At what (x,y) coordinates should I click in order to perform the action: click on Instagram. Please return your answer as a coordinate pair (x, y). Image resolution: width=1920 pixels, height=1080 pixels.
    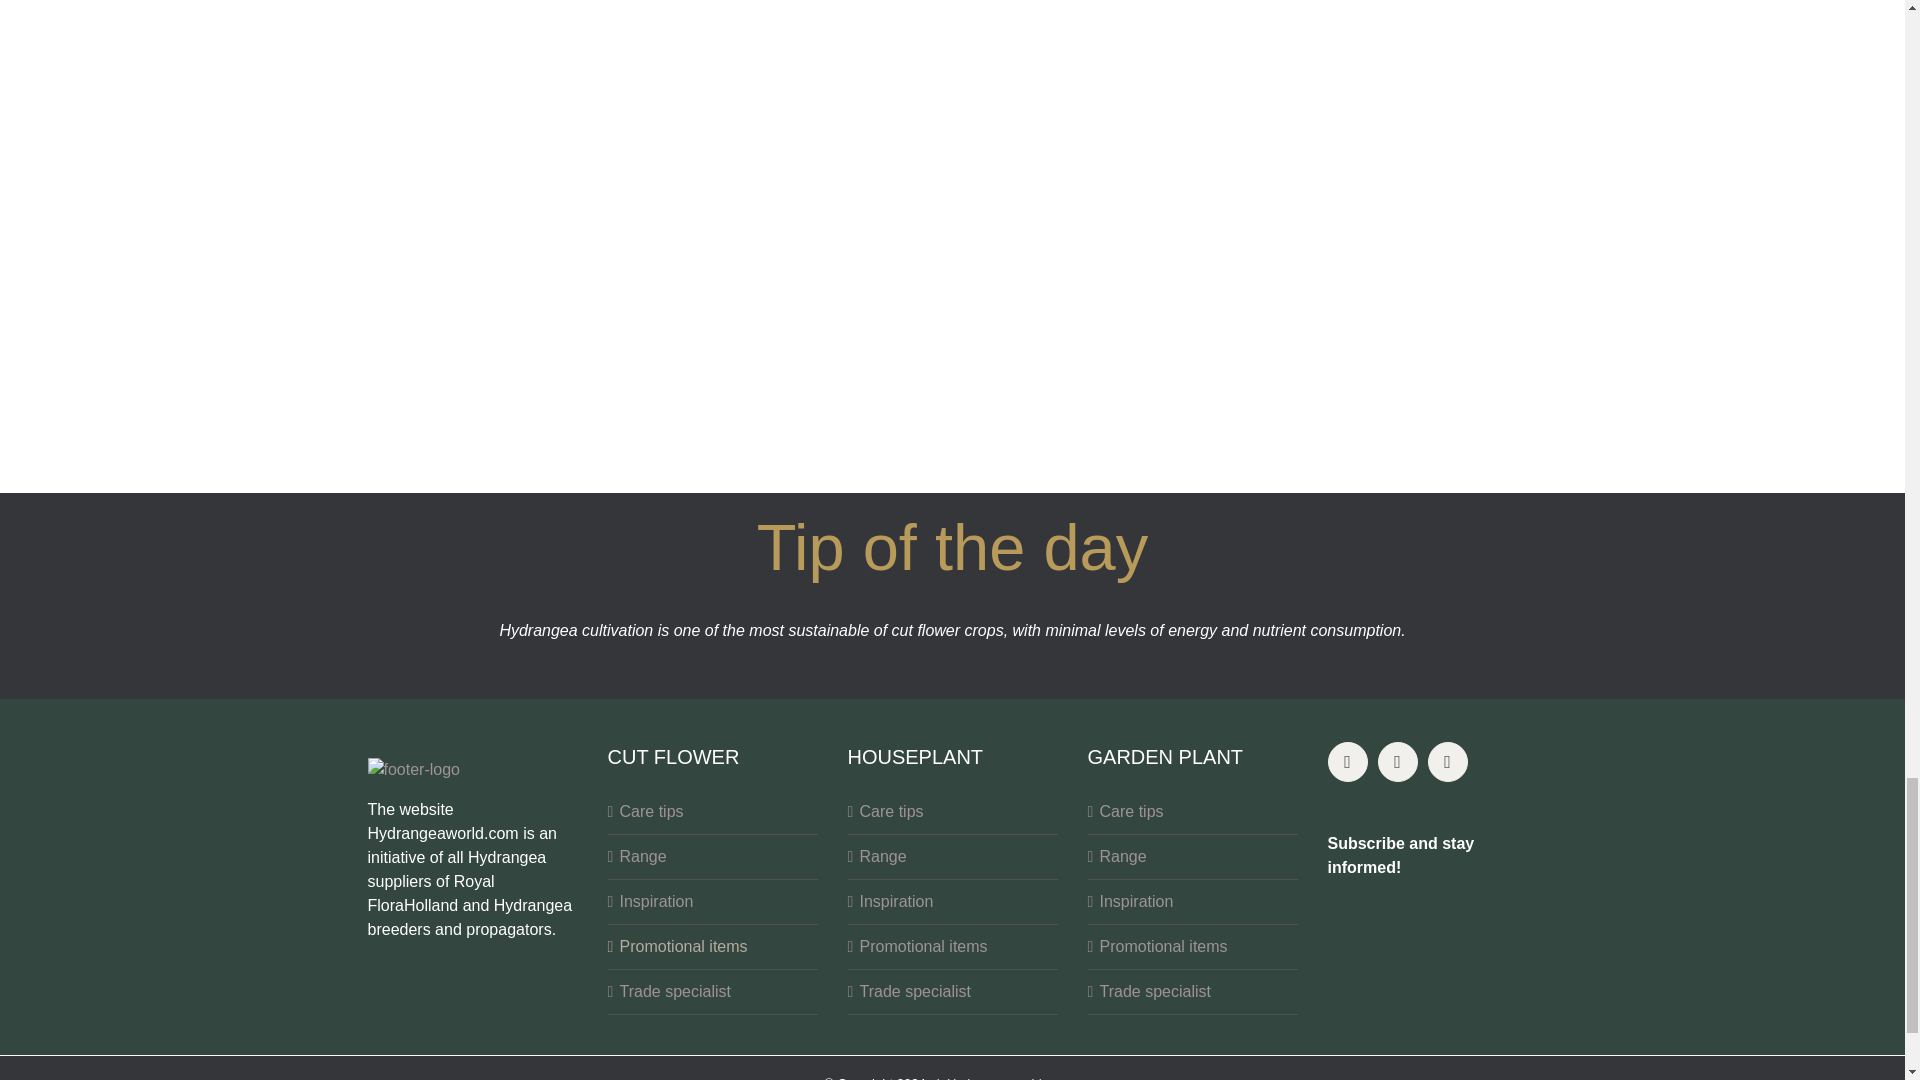
    Looking at the image, I should click on (1398, 761).